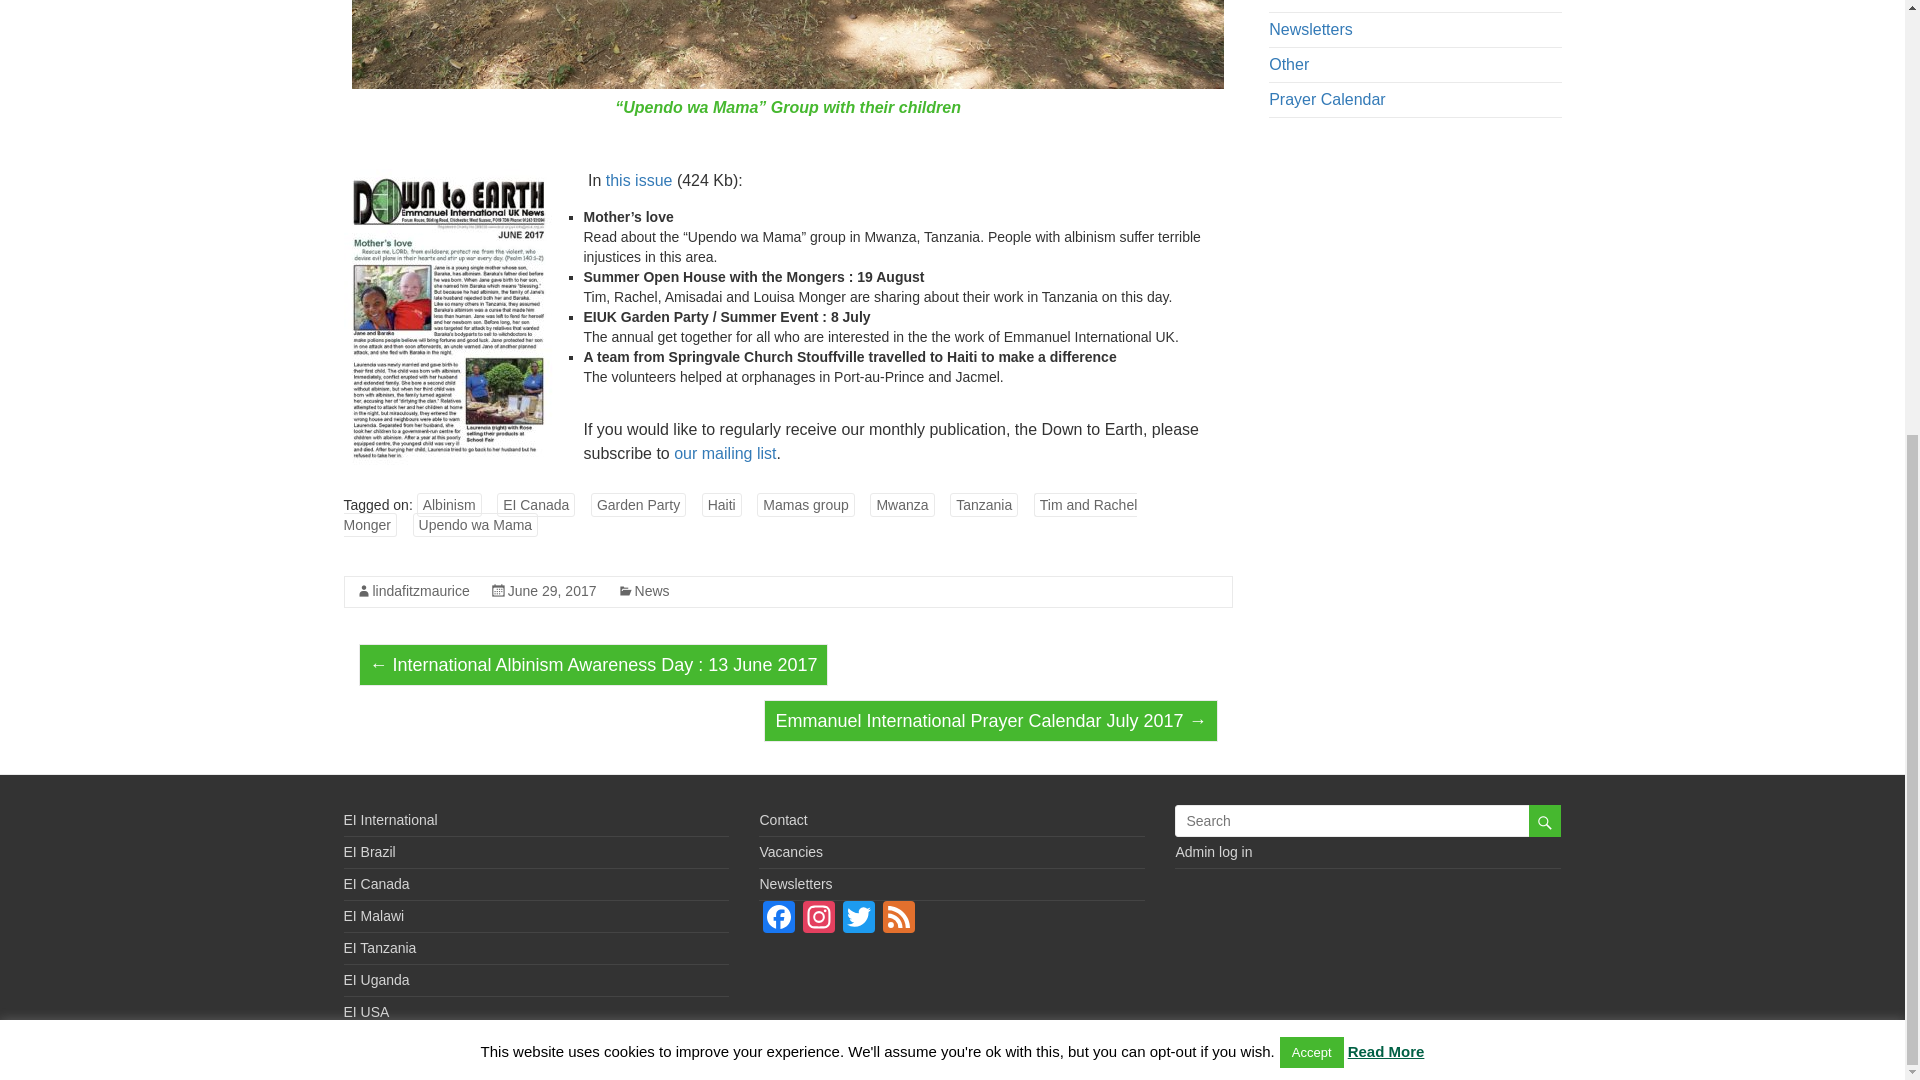  I want to click on Twitter, so click(859, 919).